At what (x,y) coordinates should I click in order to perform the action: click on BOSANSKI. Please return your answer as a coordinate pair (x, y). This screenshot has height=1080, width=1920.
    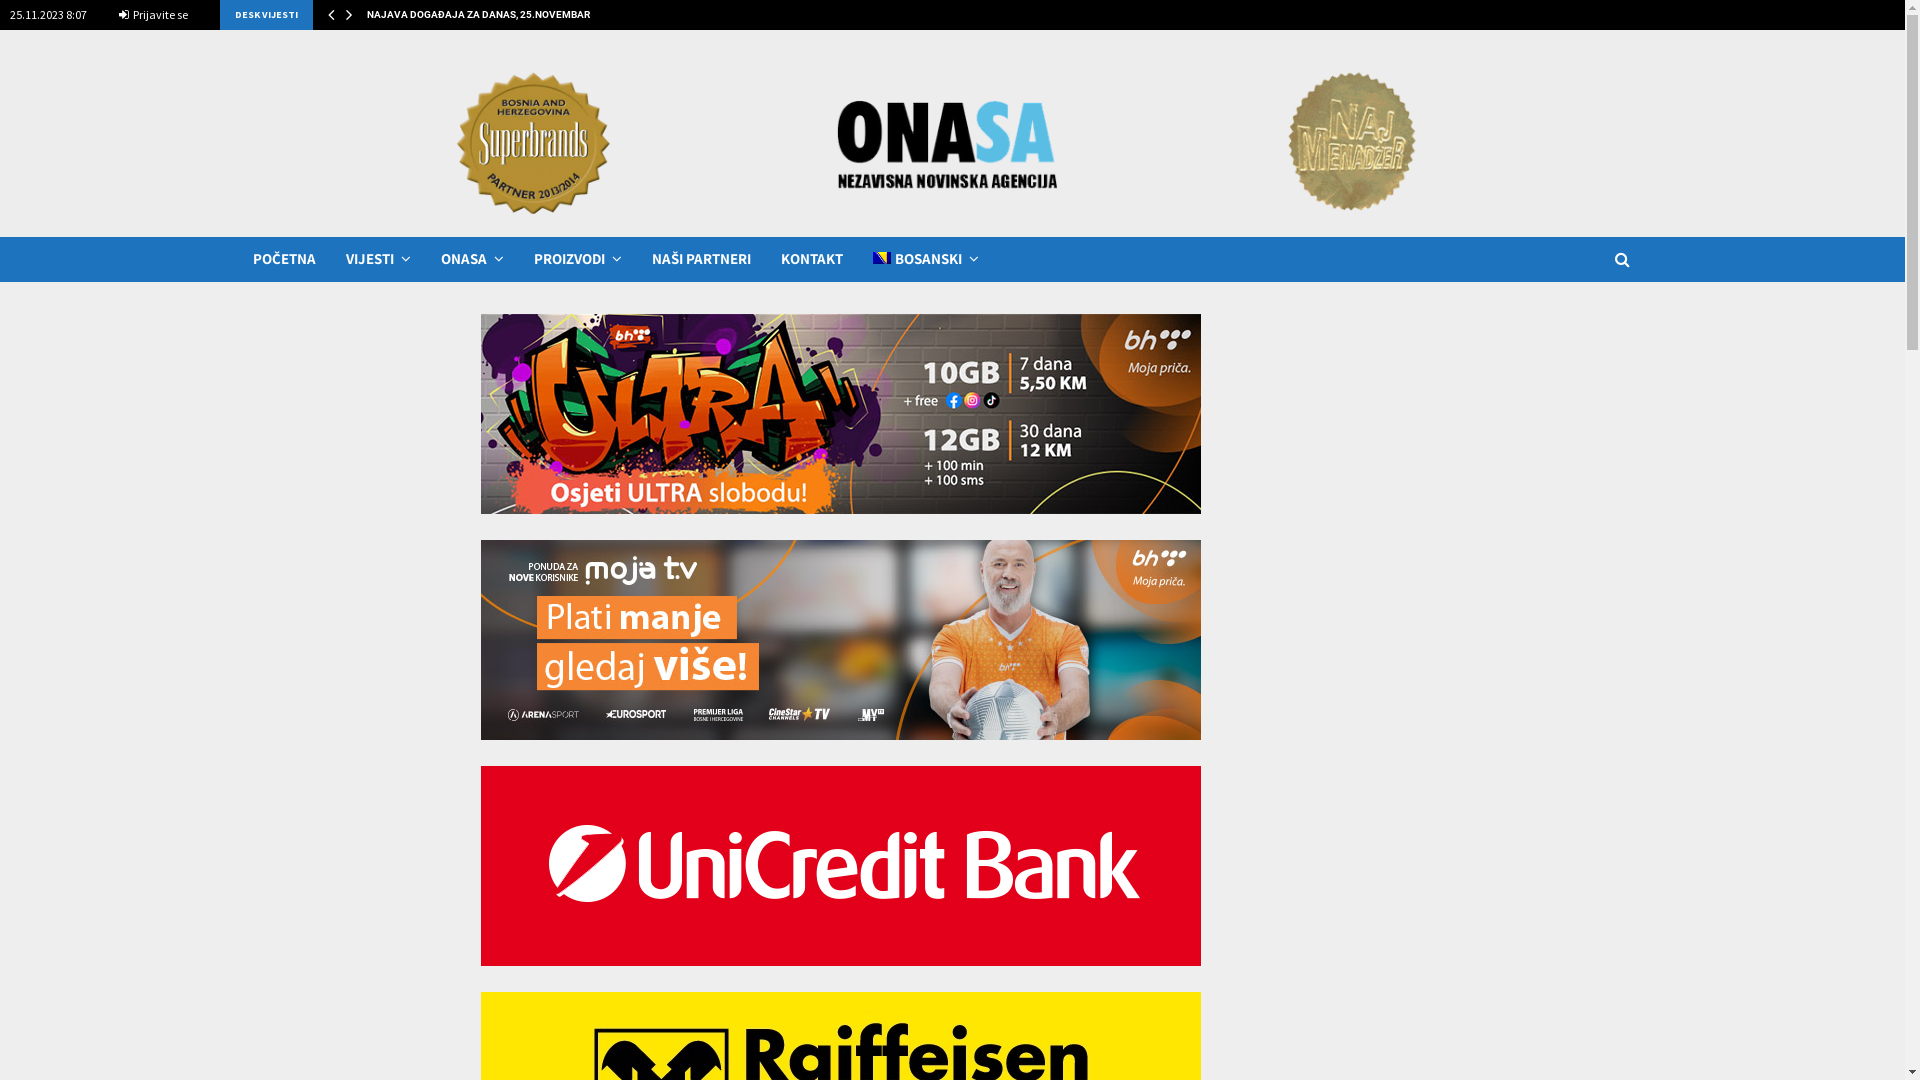
    Looking at the image, I should click on (925, 260).